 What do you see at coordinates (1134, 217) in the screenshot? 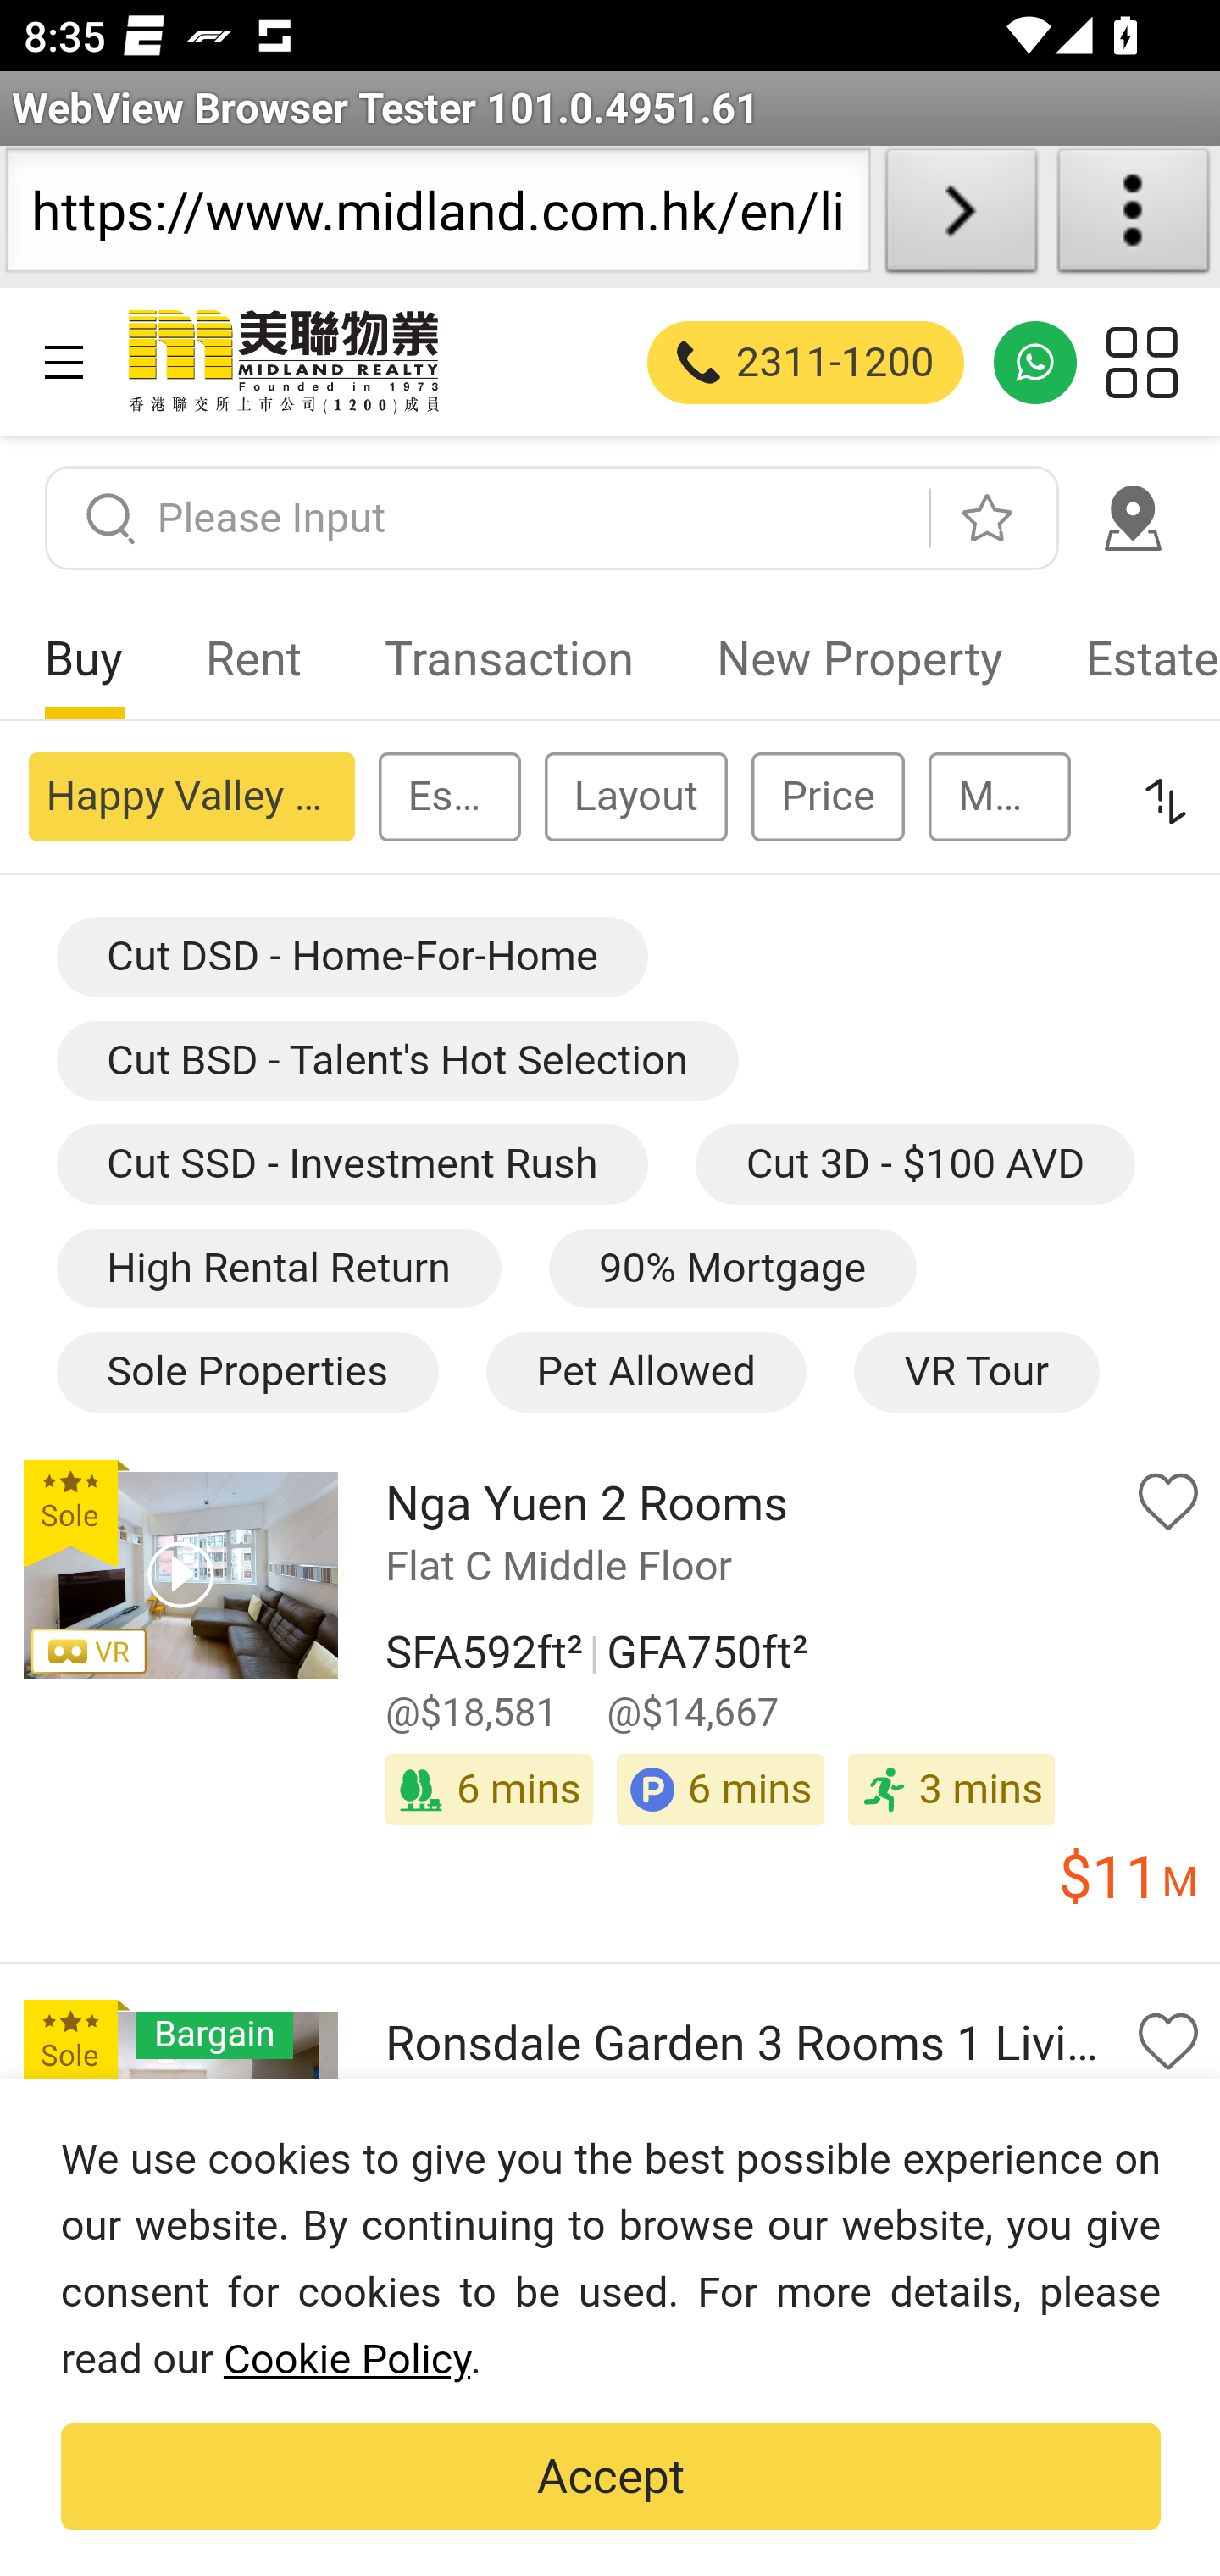
I see `About WebView` at bounding box center [1134, 217].